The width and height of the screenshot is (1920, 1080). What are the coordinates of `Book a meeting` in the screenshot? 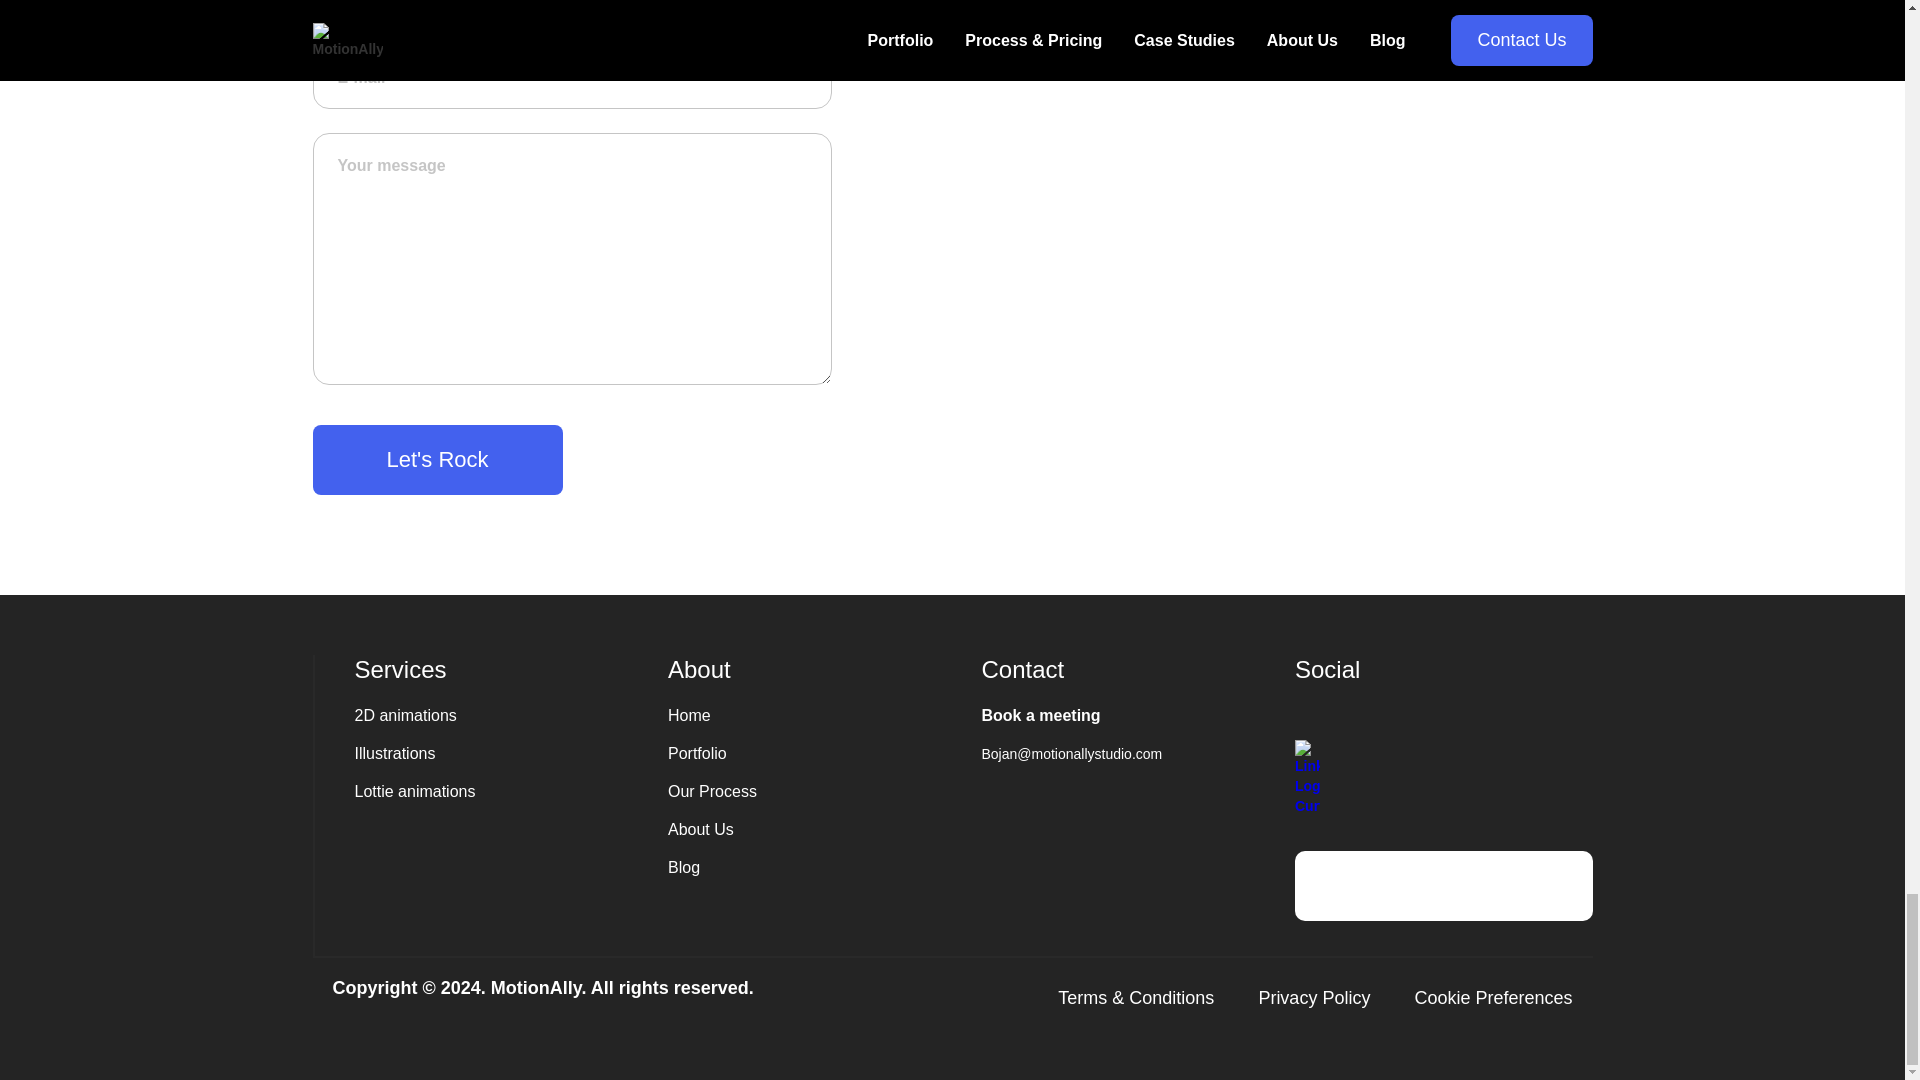 It's located at (1130, 716).